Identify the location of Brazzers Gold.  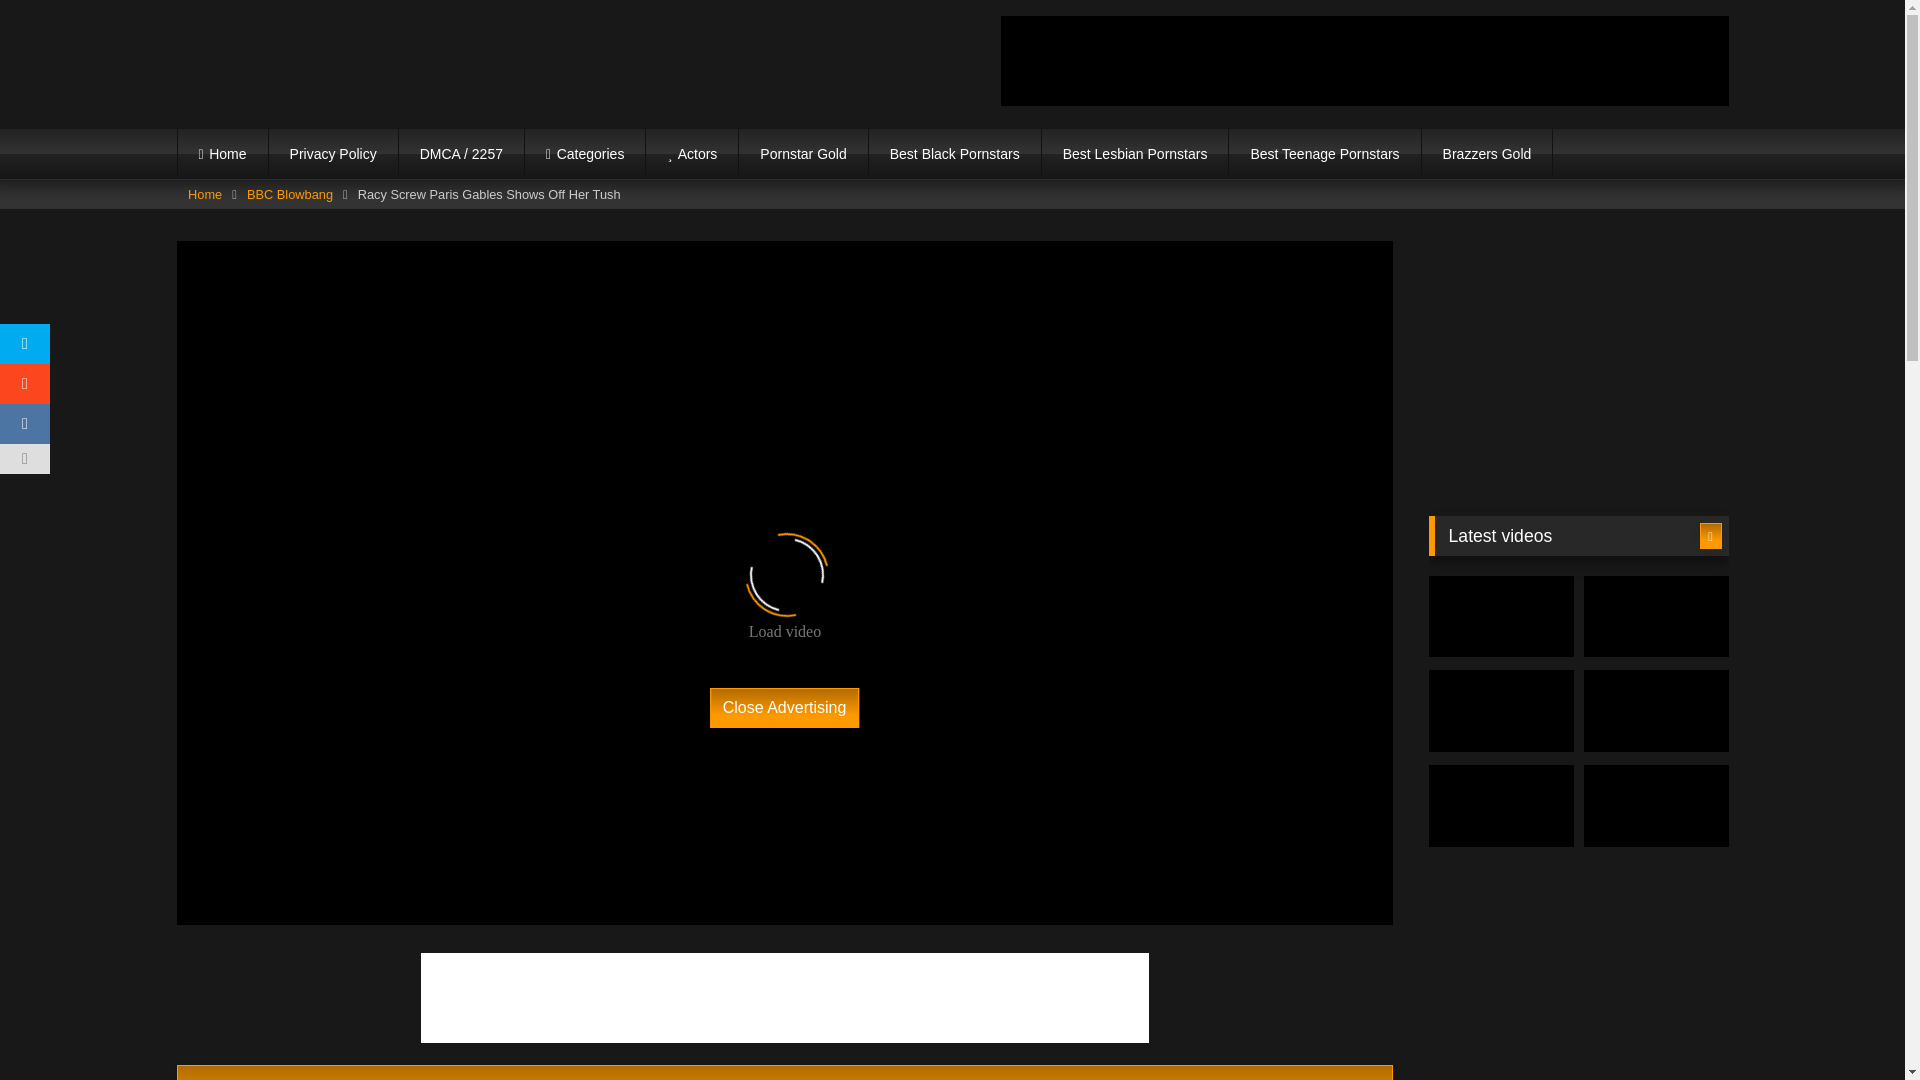
(1488, 154).